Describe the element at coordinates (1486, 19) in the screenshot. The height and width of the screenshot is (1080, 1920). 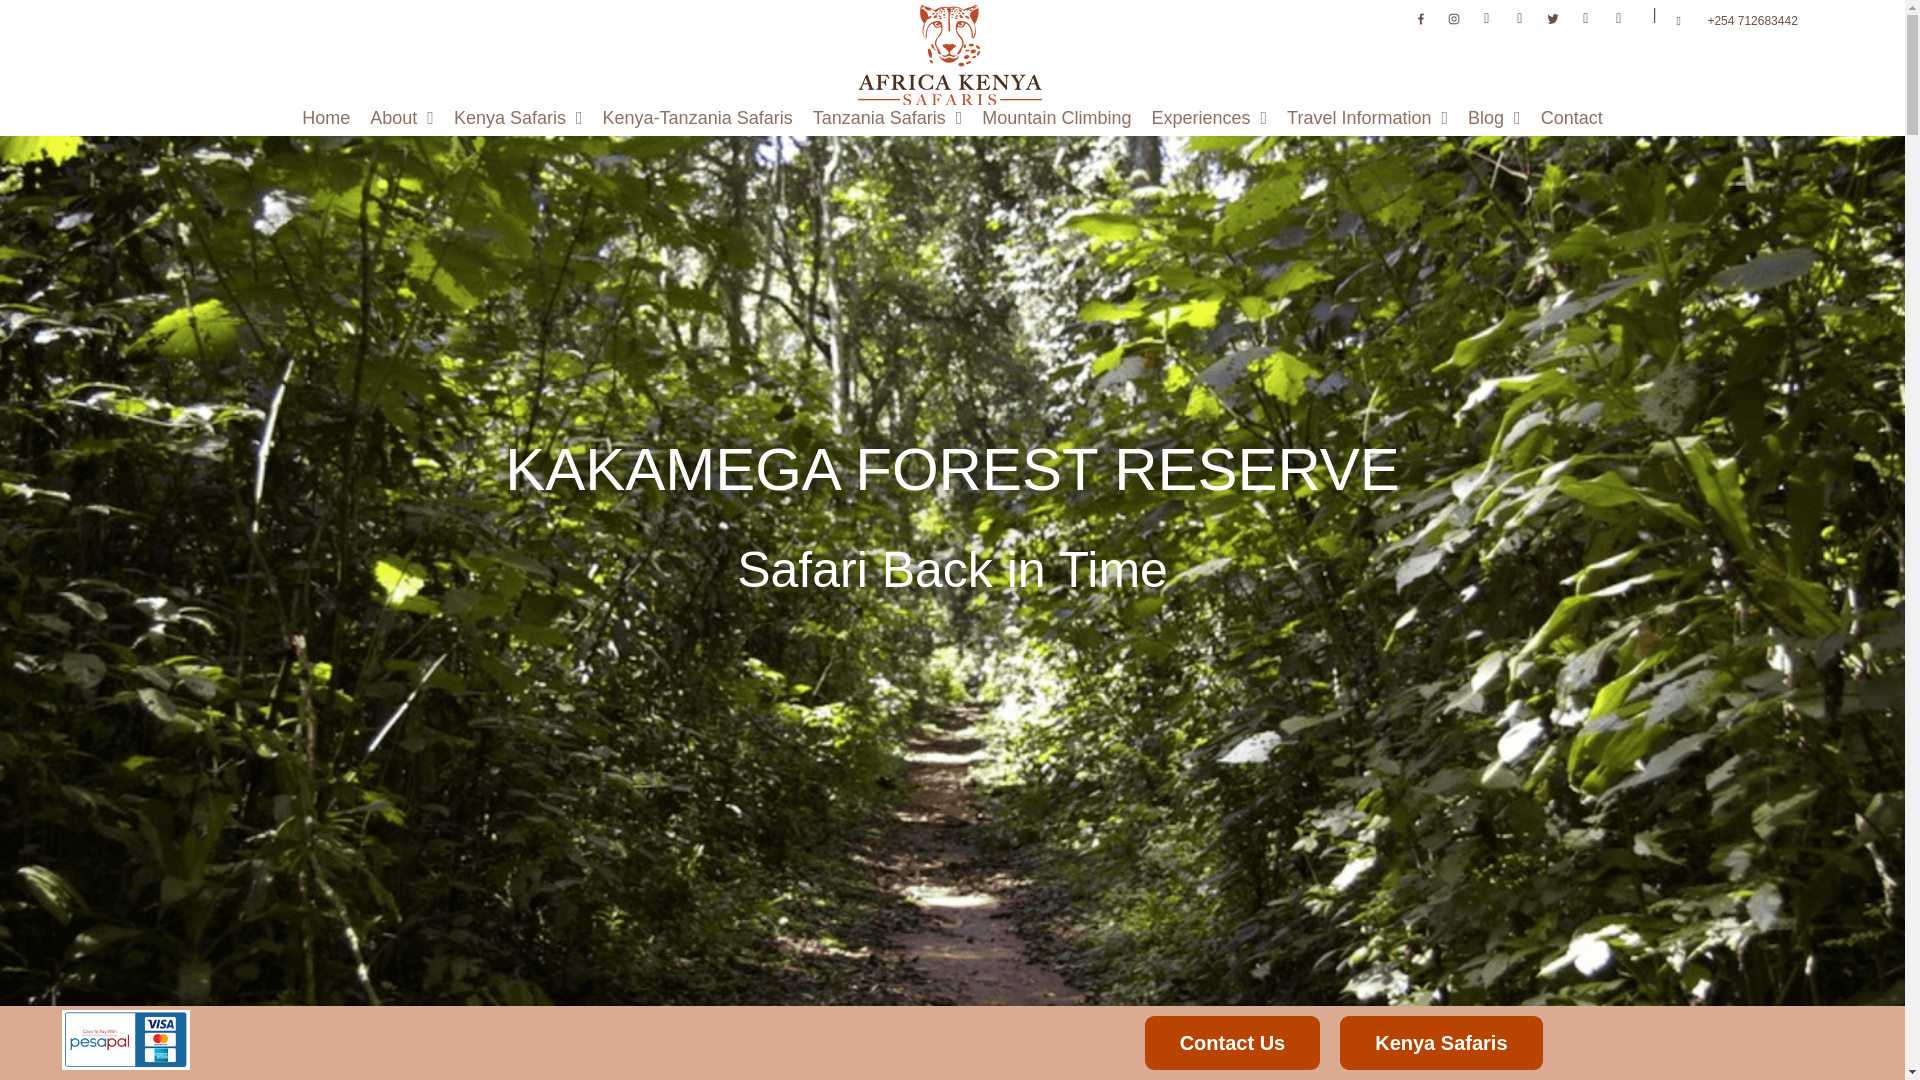
I see `Tripadvisor` at that location.